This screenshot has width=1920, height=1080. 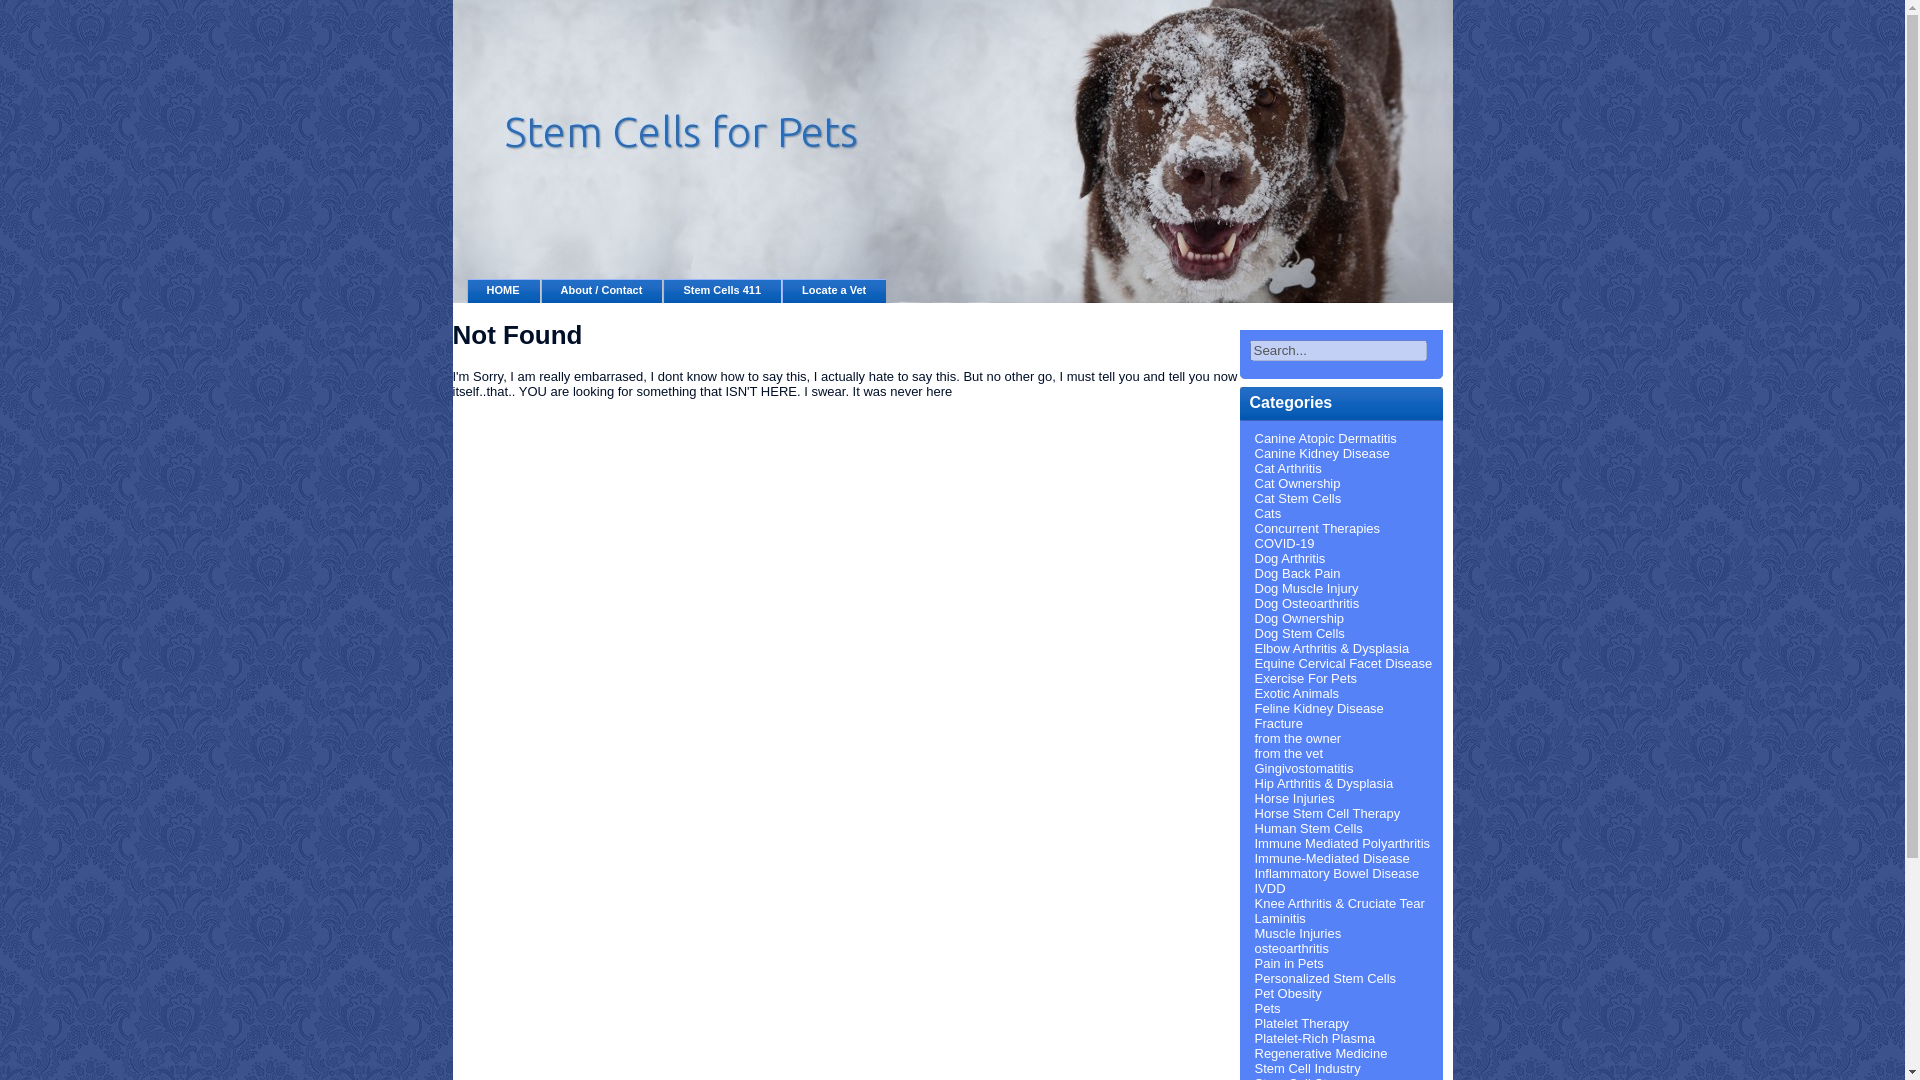 I want to click on Concurrent Therapies, so click(x=1316, y=528).